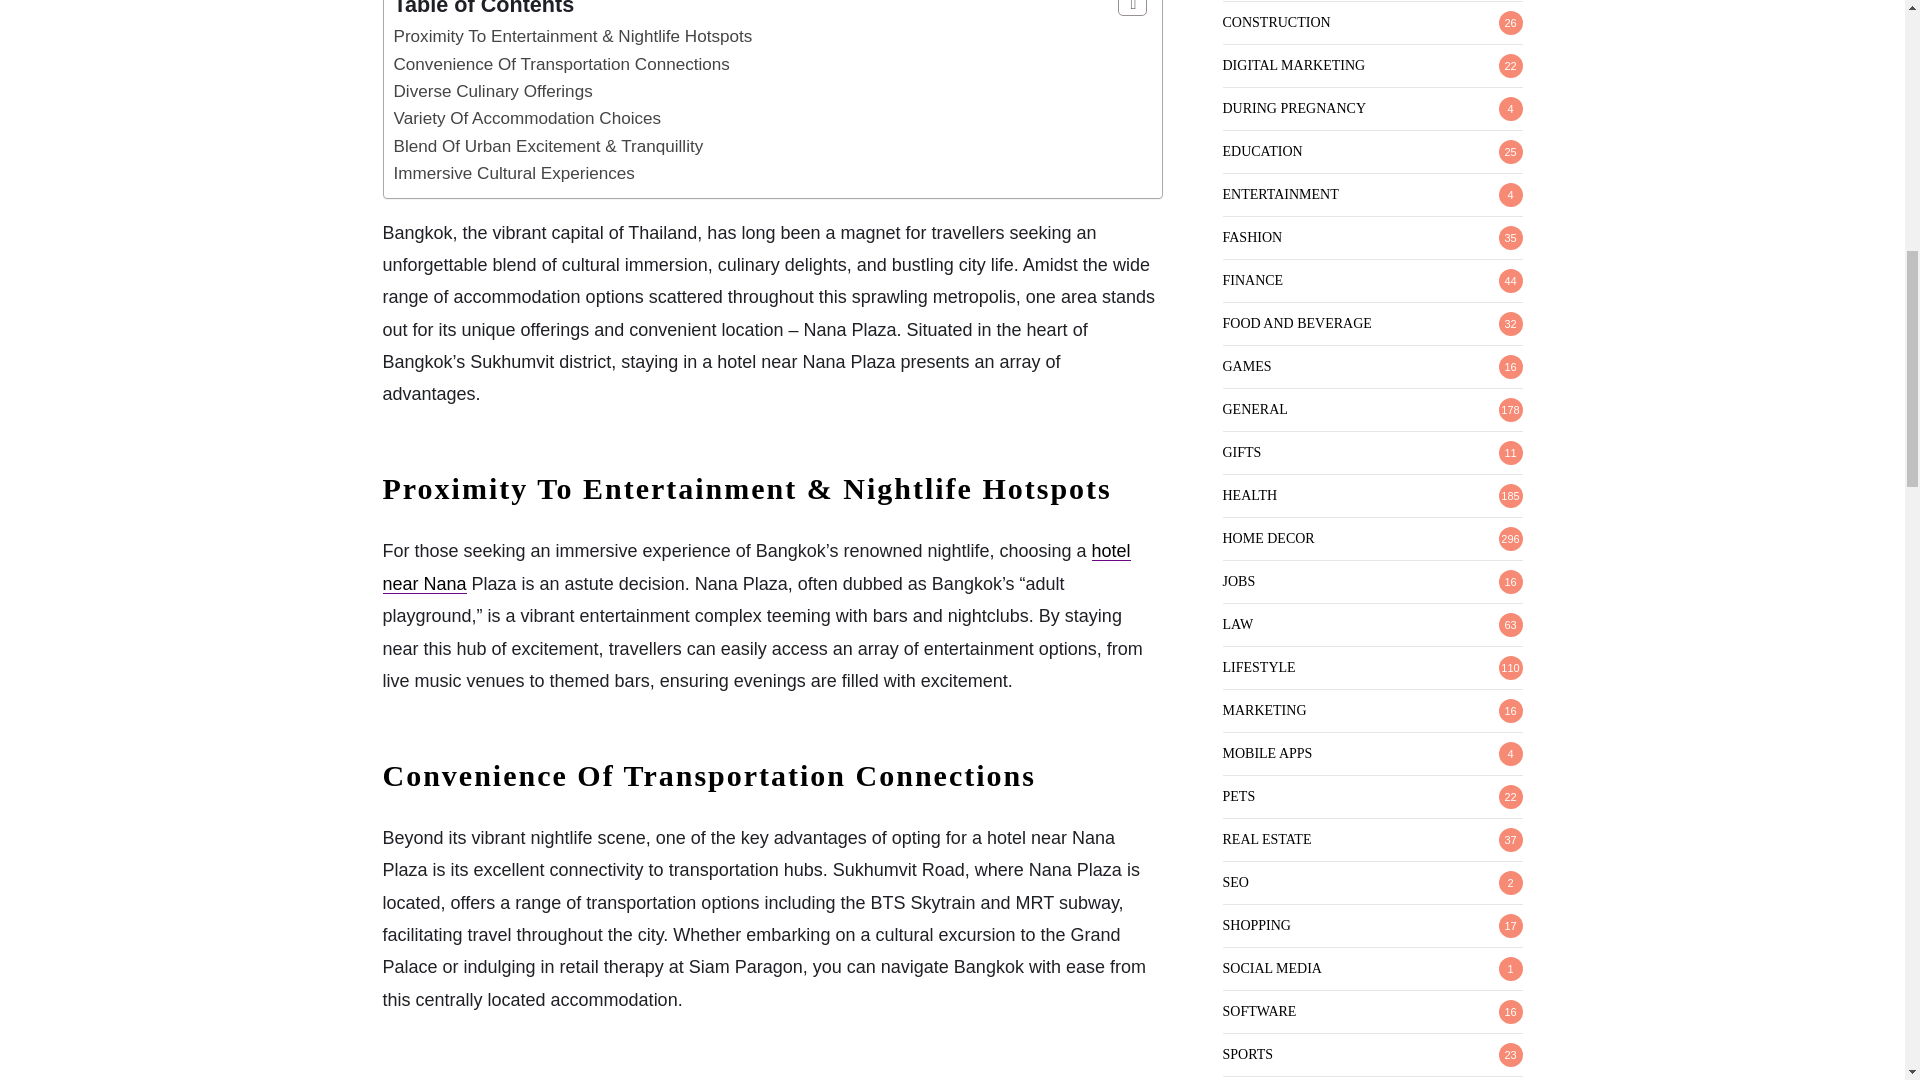 This screenshot has width=1920, height=1080. Describe the element at coordinates (514, 173) in the screenshot. I see `Immersive Cultural Experiences` at that location.